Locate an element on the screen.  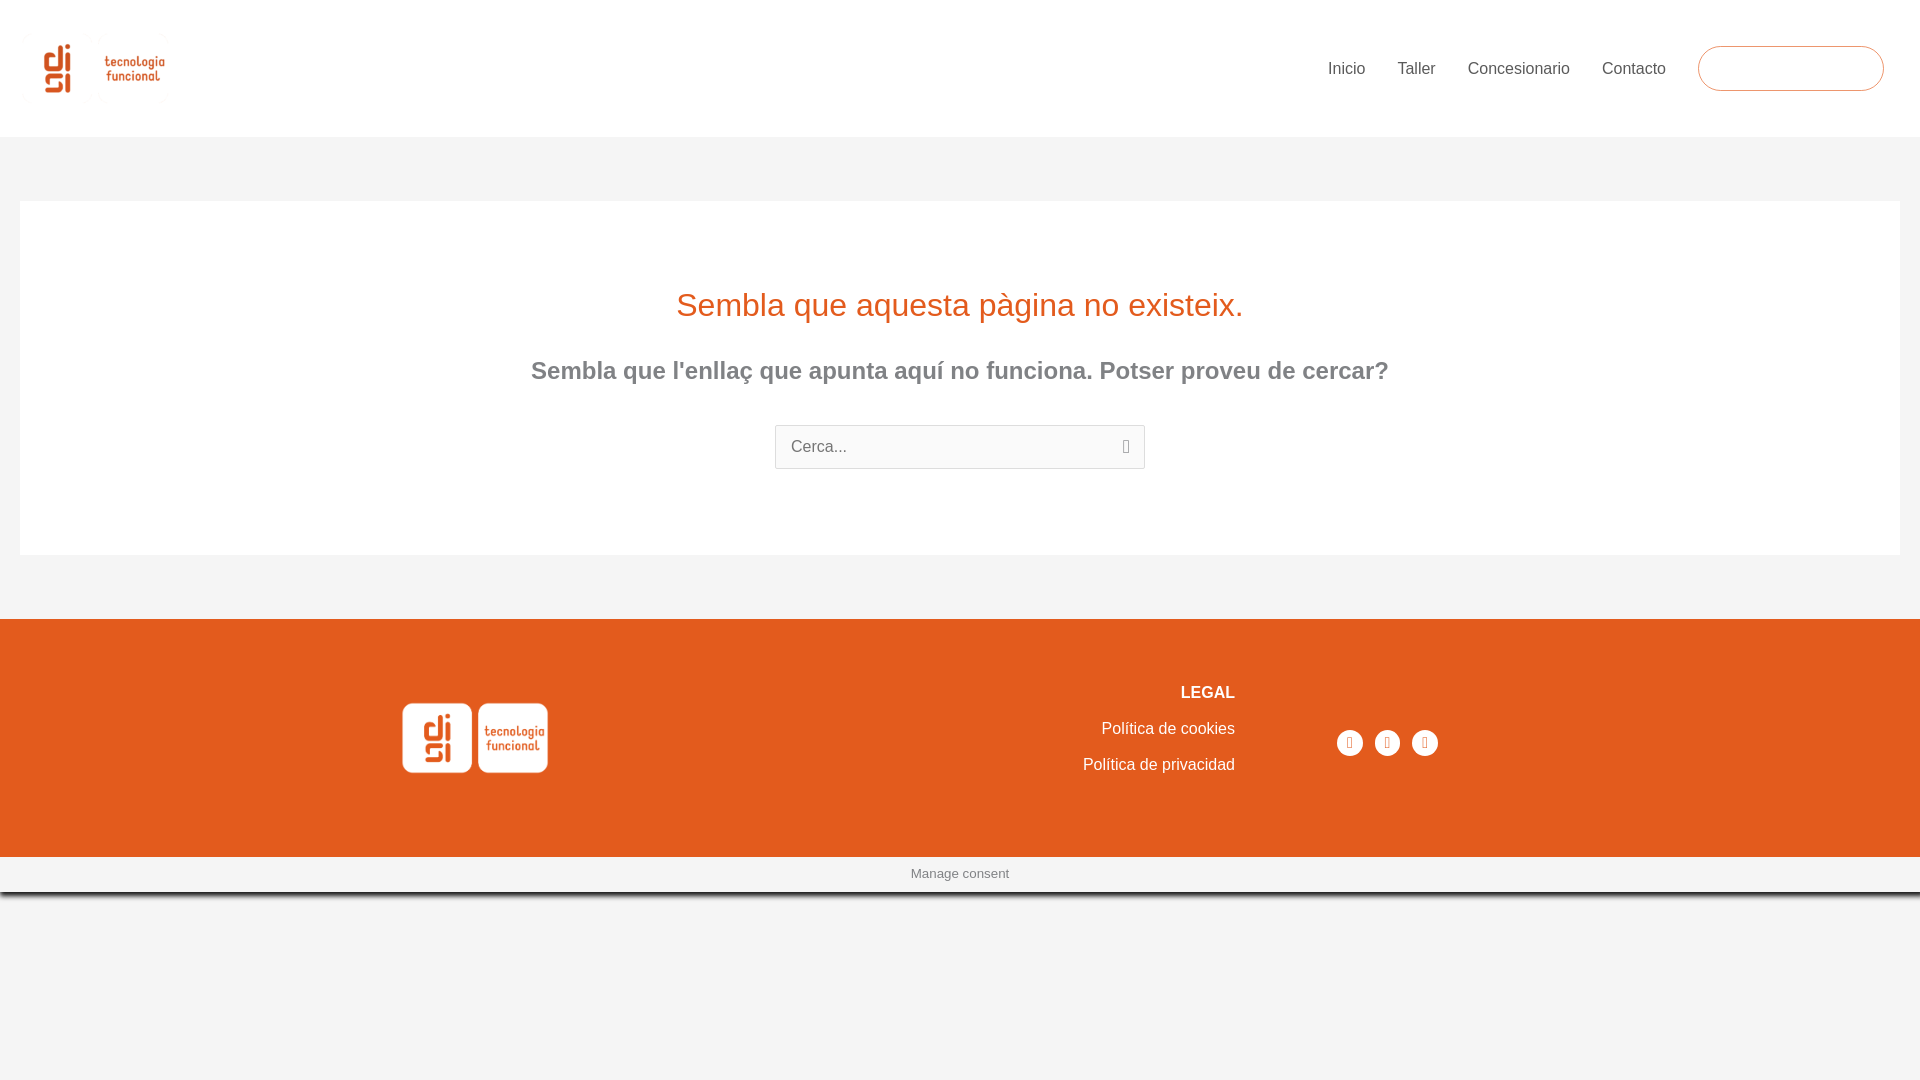
Whatsapp is located at coordinates (1350, 743).